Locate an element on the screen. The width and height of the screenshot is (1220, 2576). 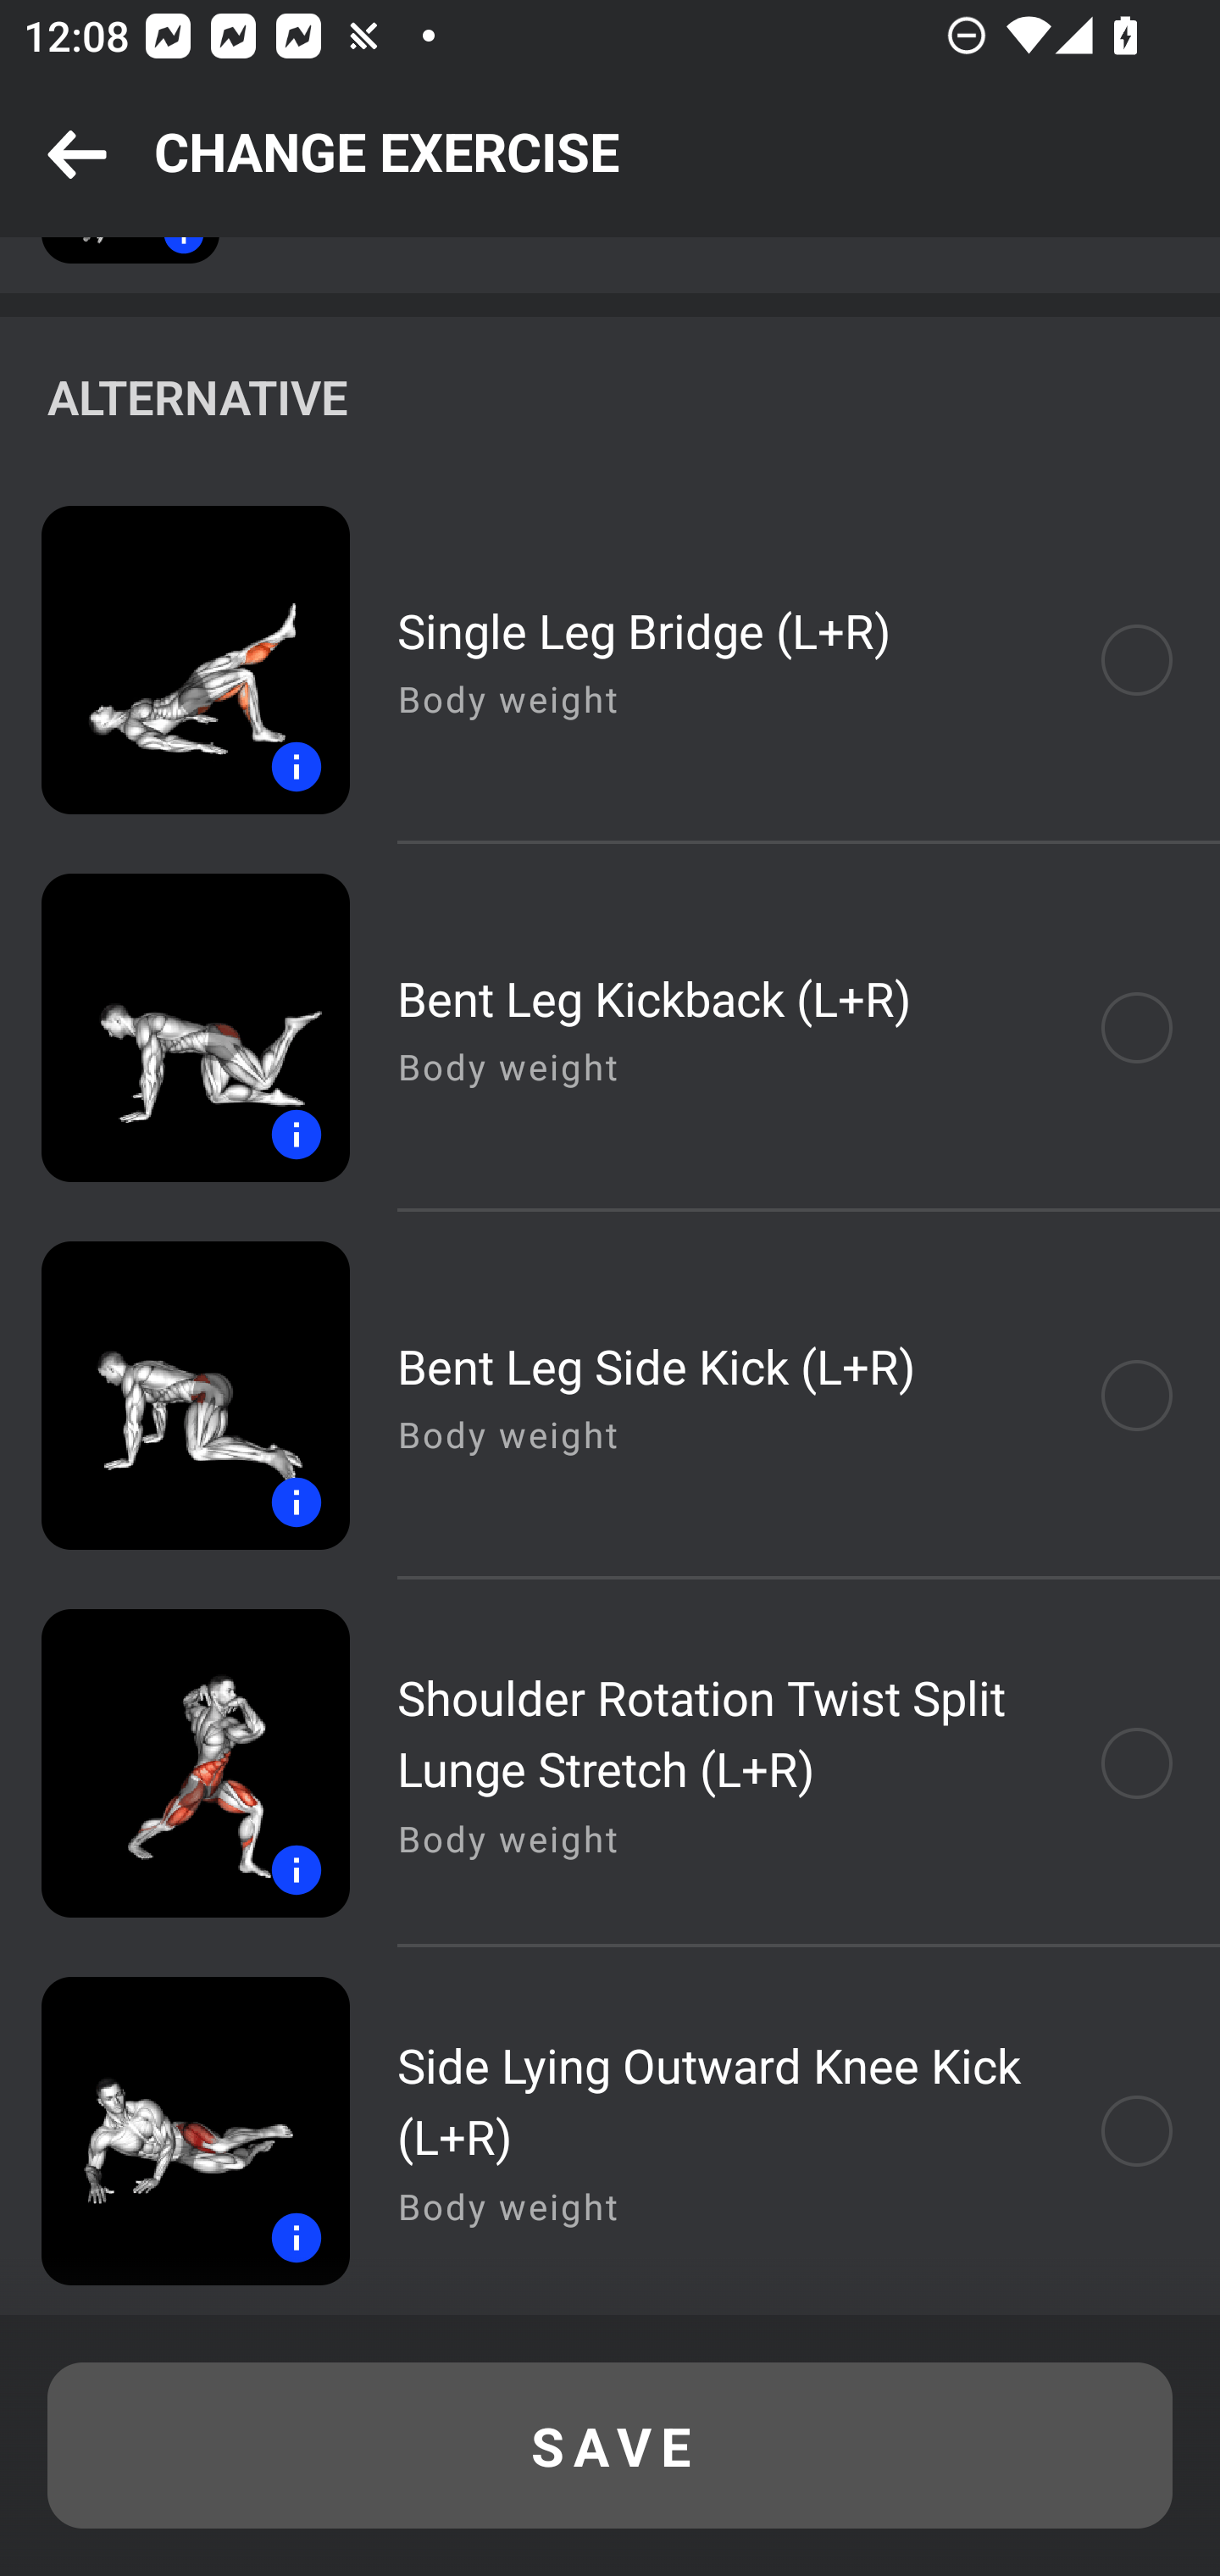
details Bent Leg Kickback (L+R) Body weight is located at coordinates (610, 1027).